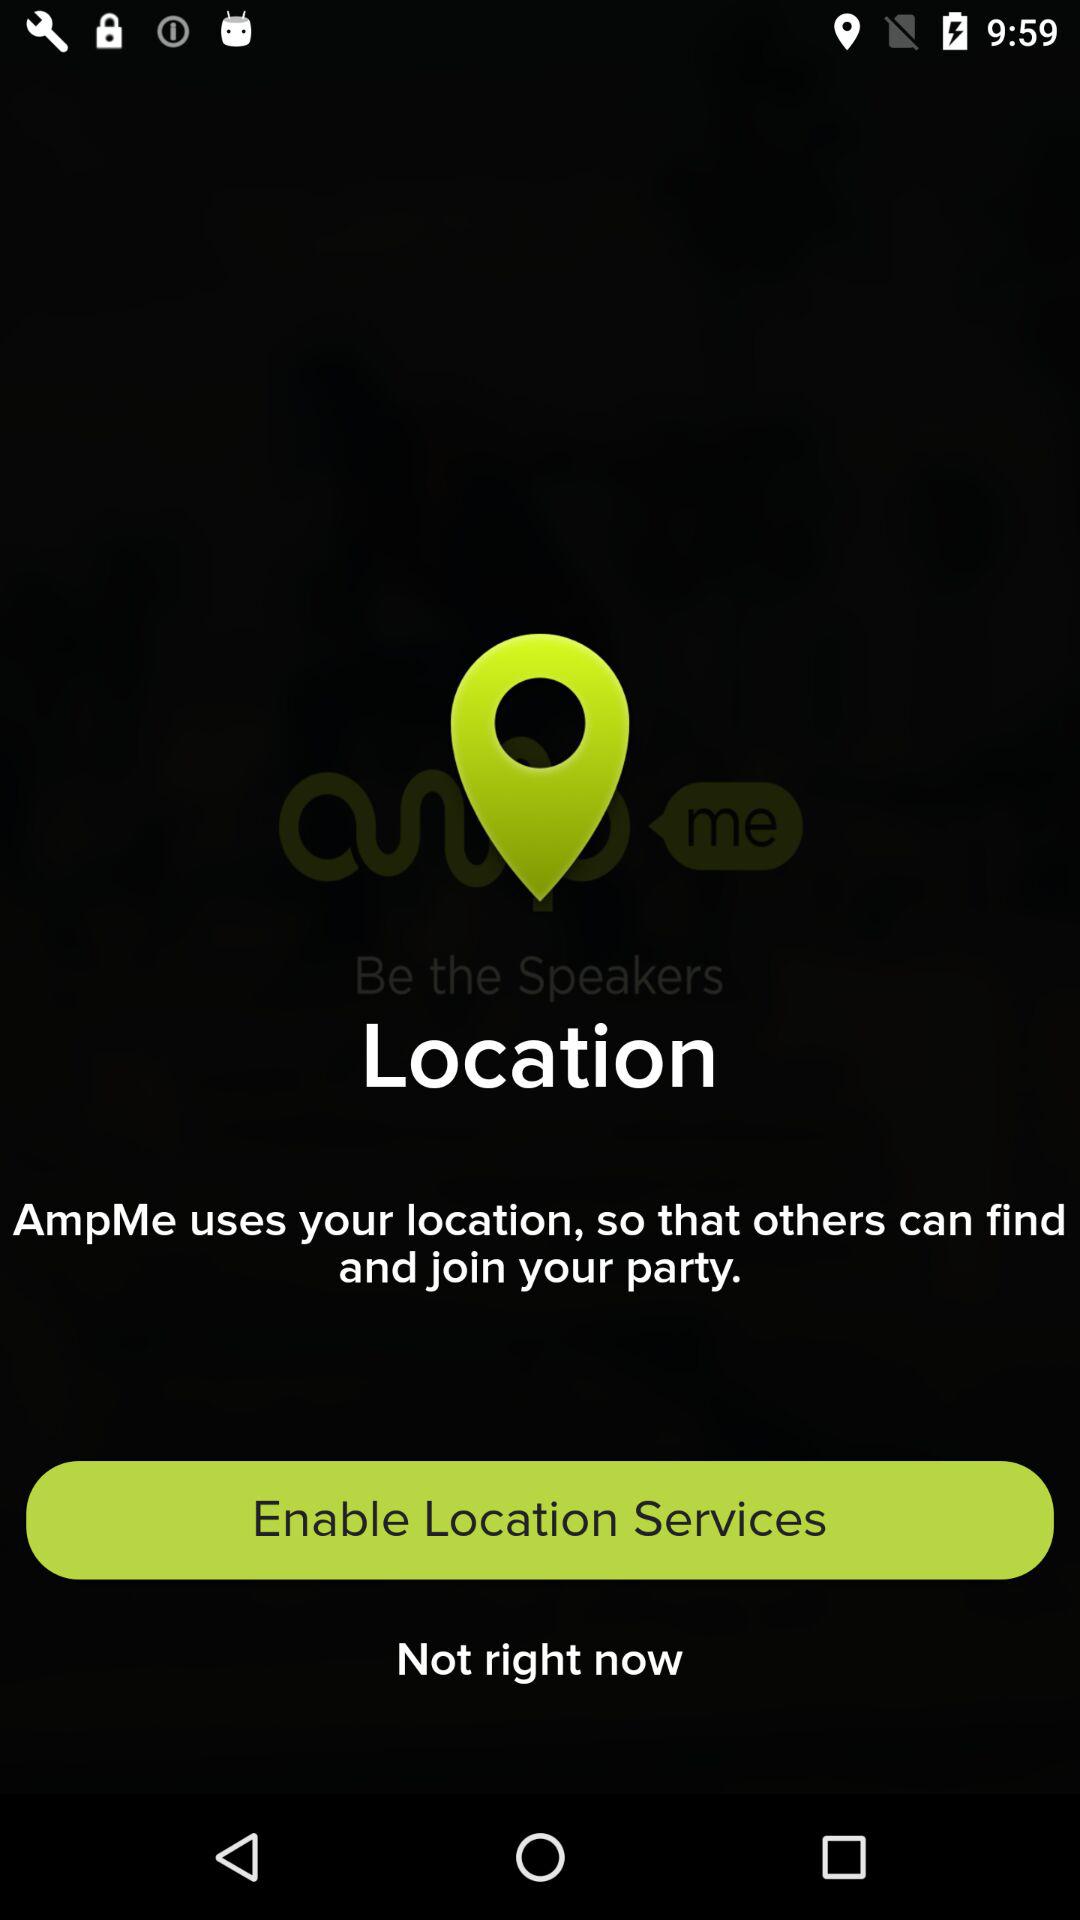 Image resolution: width=1080 pixels, height=1920 pixels. What do you see at coordinates (540, 1520) in the screenshot?
I see `turn off icon above the not right now` at bounding box center [540, 1520].